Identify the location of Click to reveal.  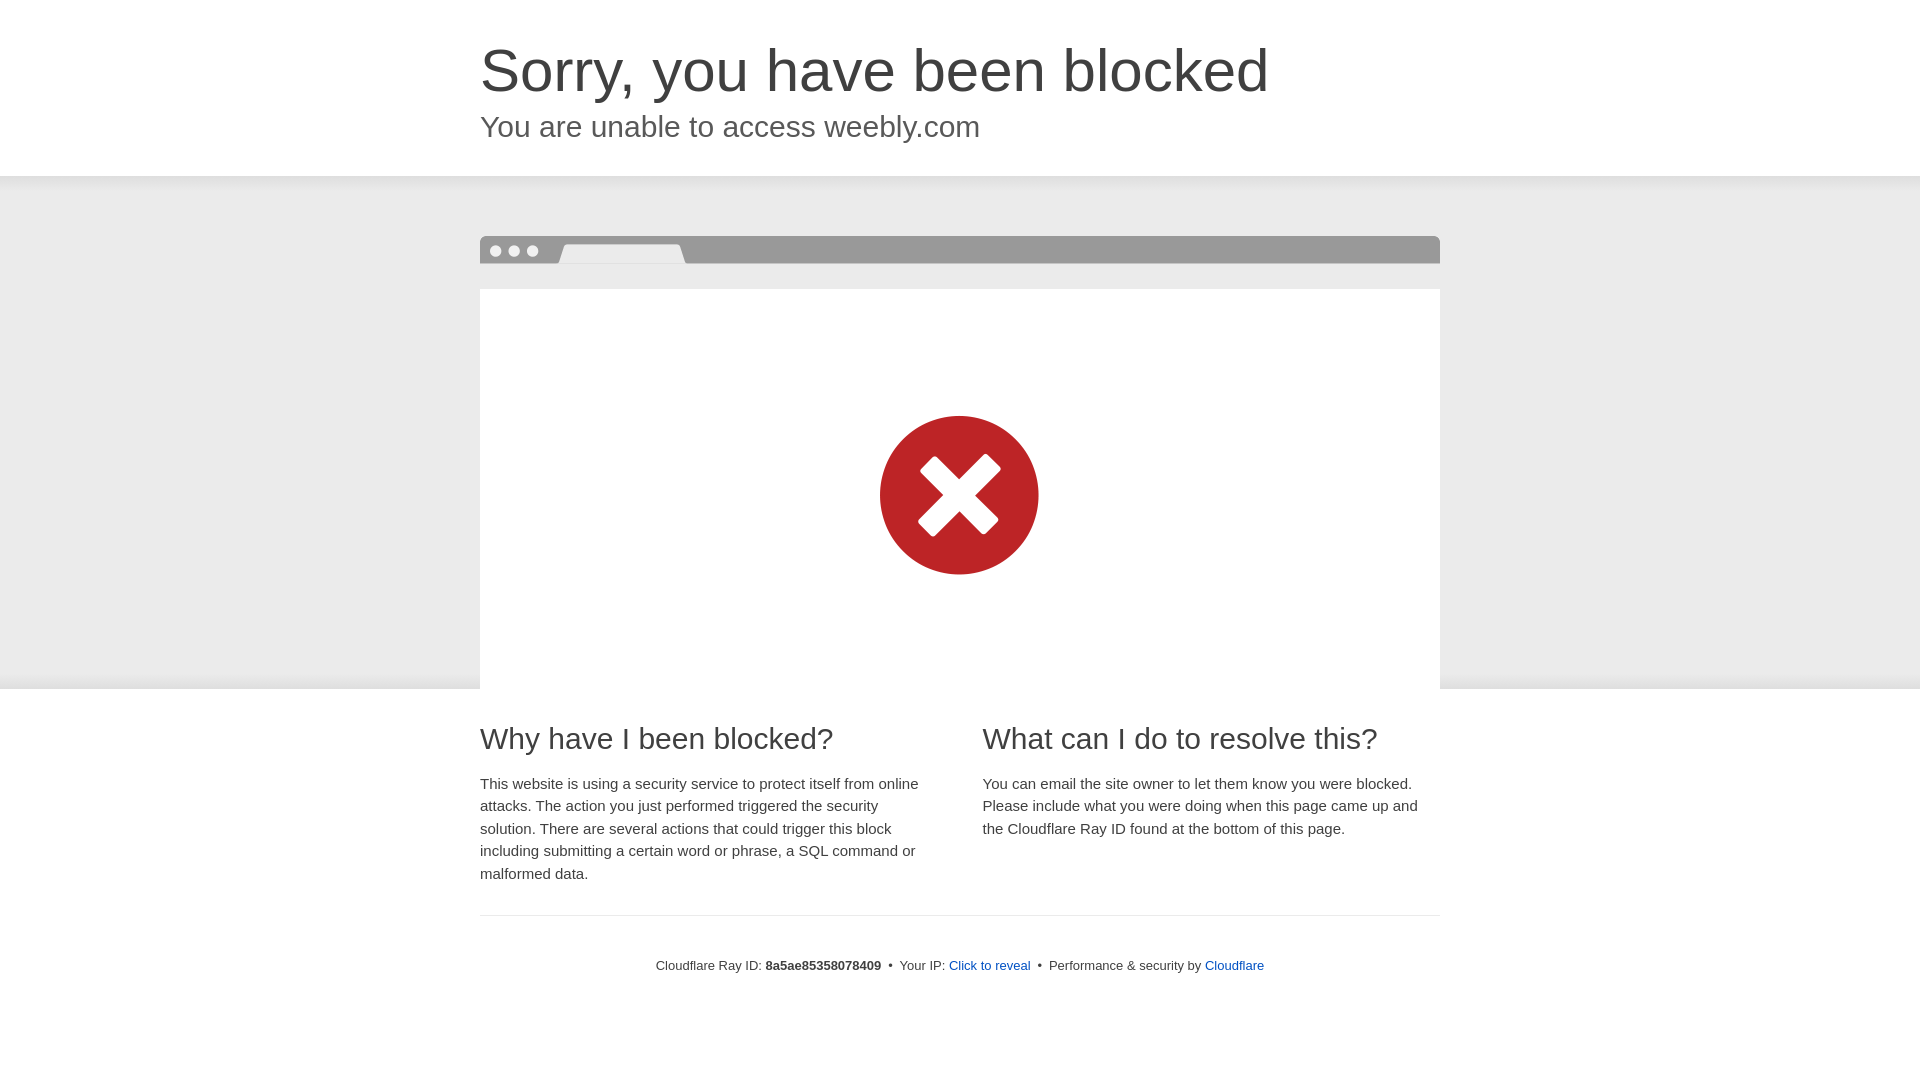
(990, 966).